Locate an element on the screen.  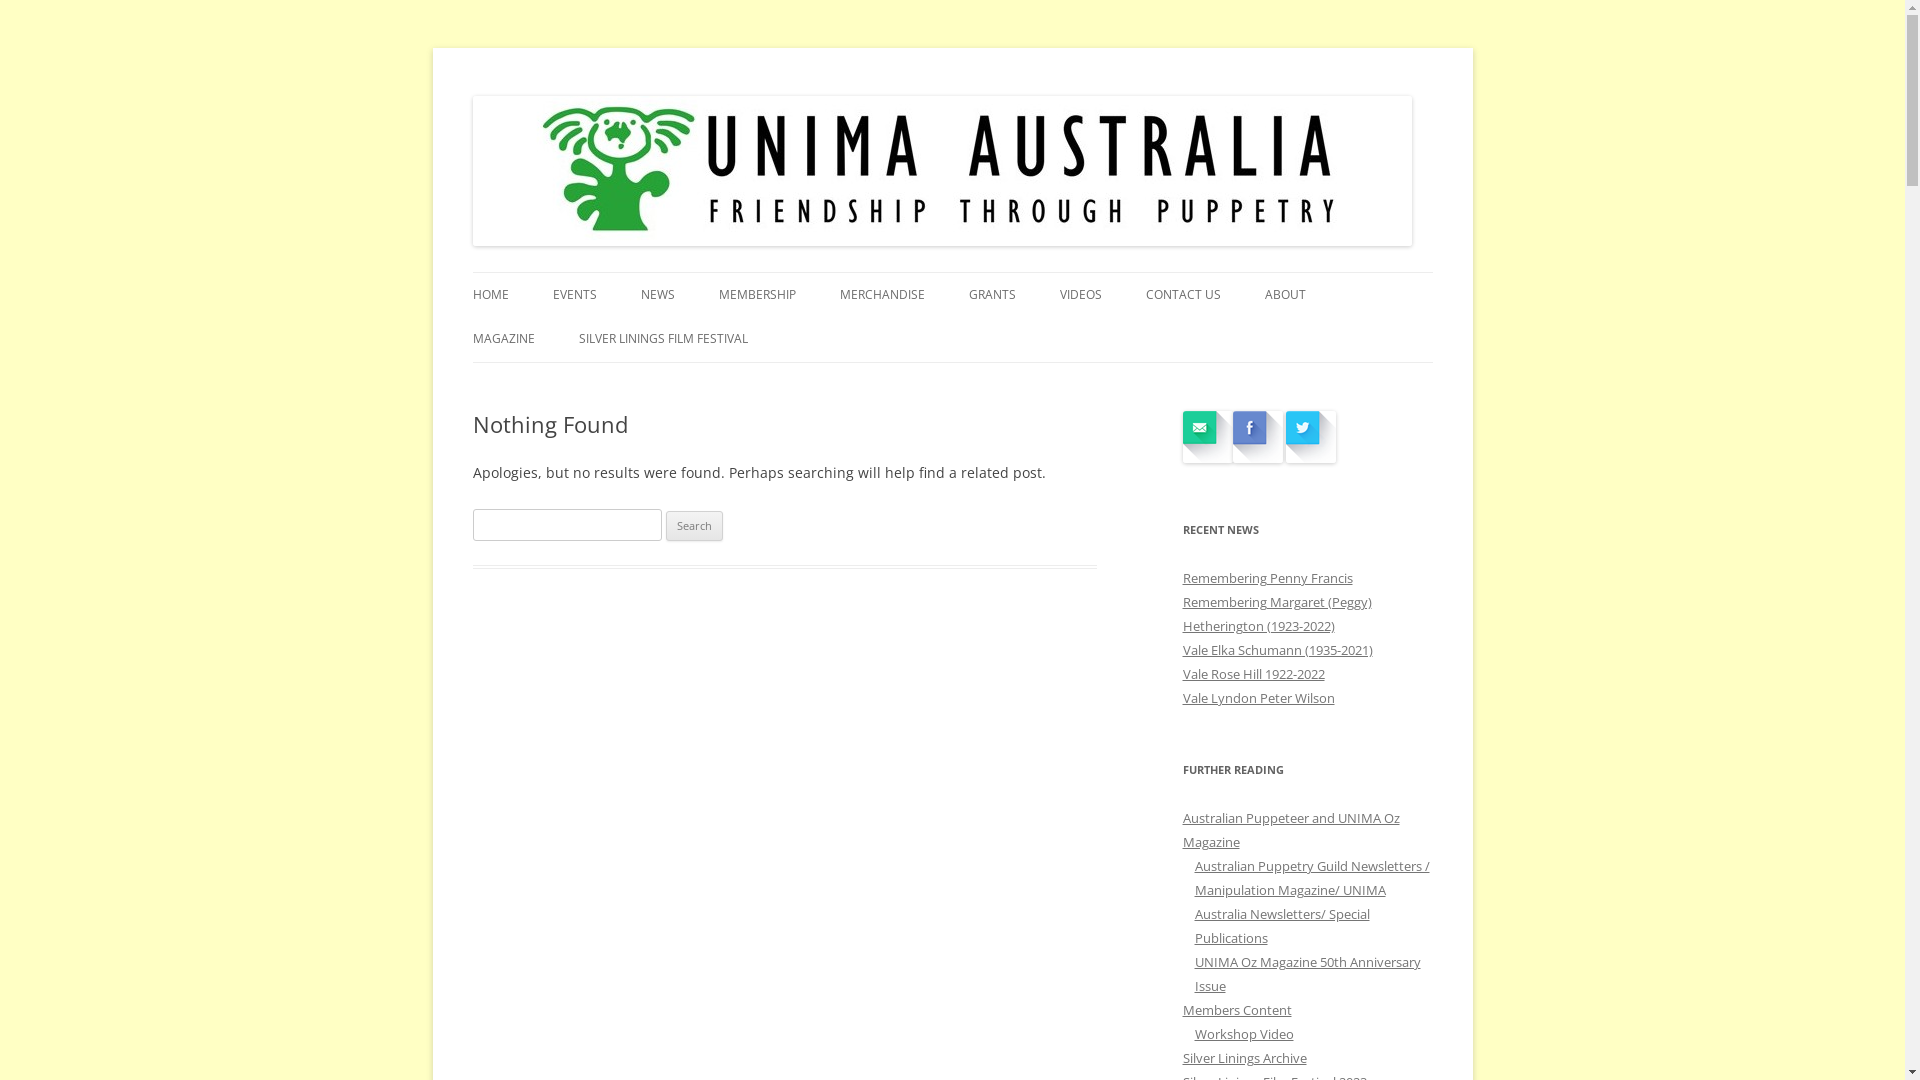
UNIMA AUSTRALIA is located at coordinates (594, 272).